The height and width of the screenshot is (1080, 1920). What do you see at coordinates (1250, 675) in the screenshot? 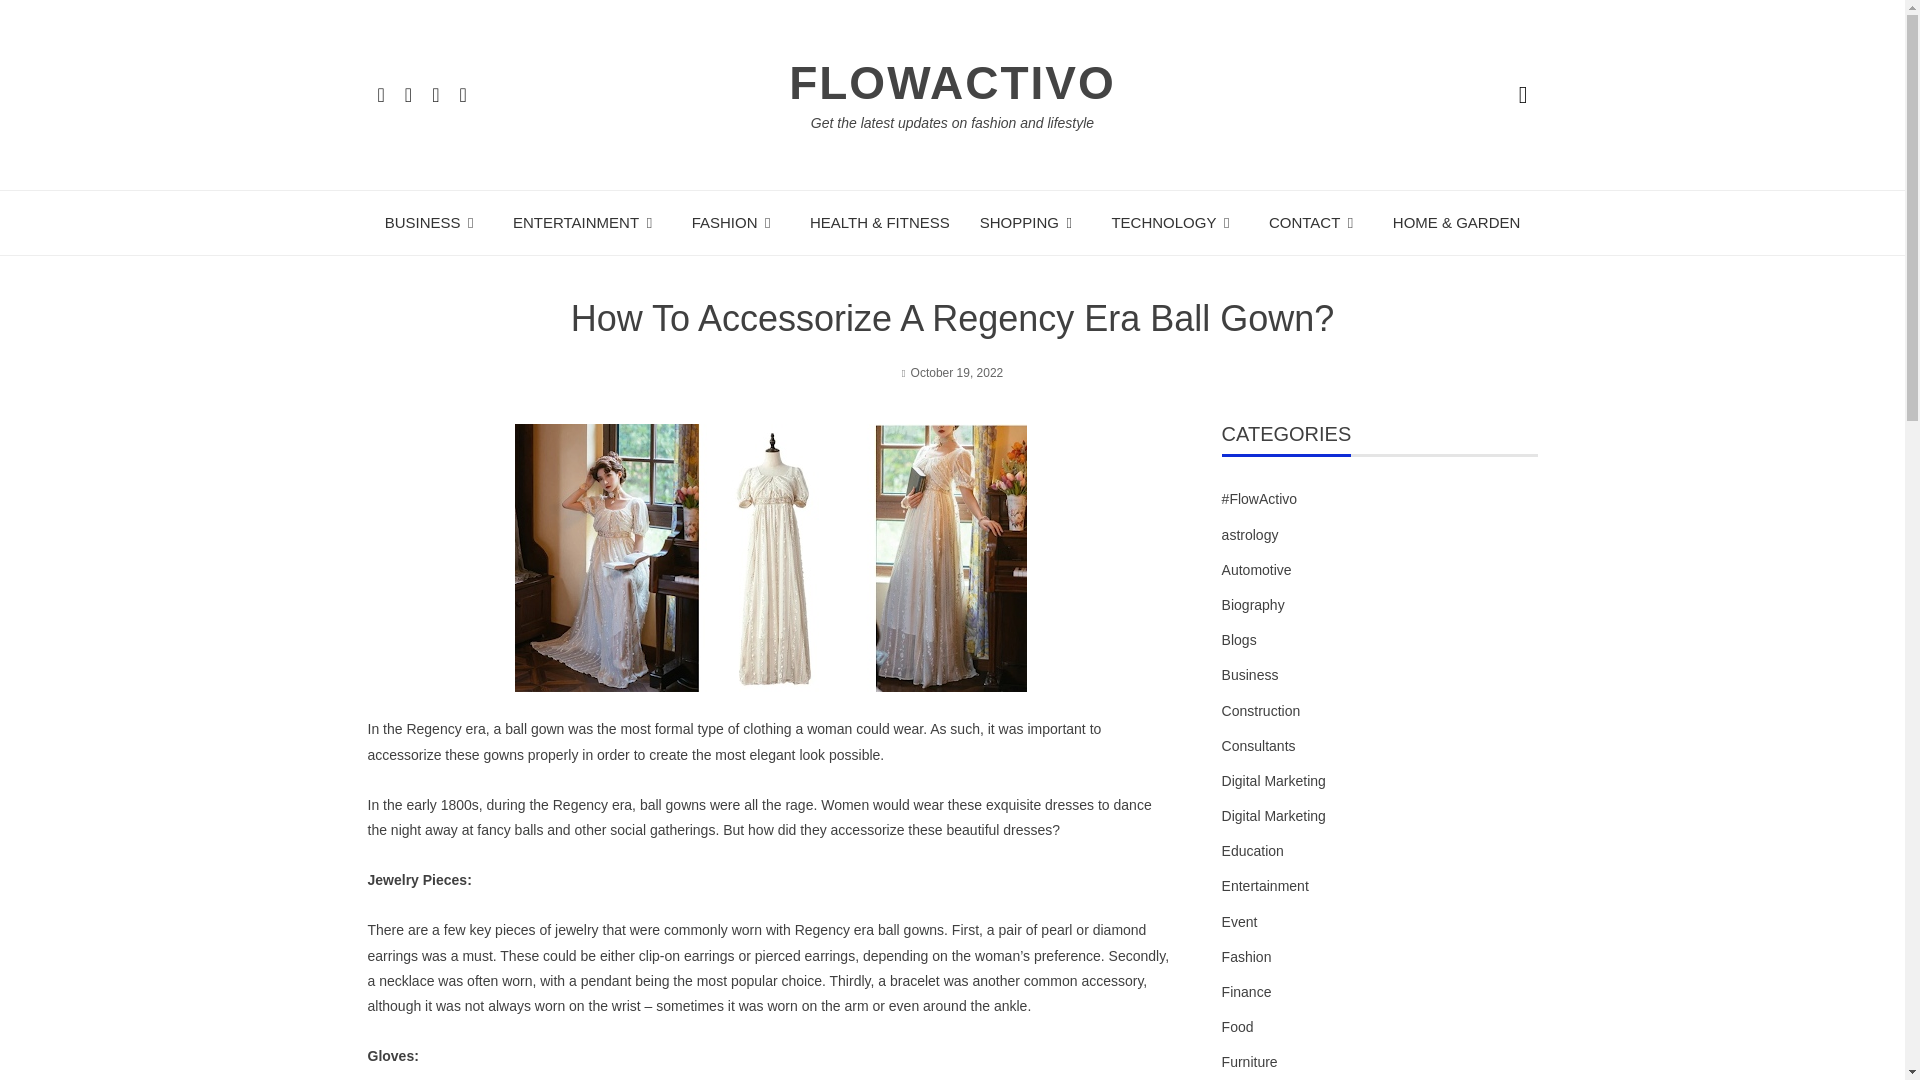
I see `Business` at bounding box center [1250, 675].